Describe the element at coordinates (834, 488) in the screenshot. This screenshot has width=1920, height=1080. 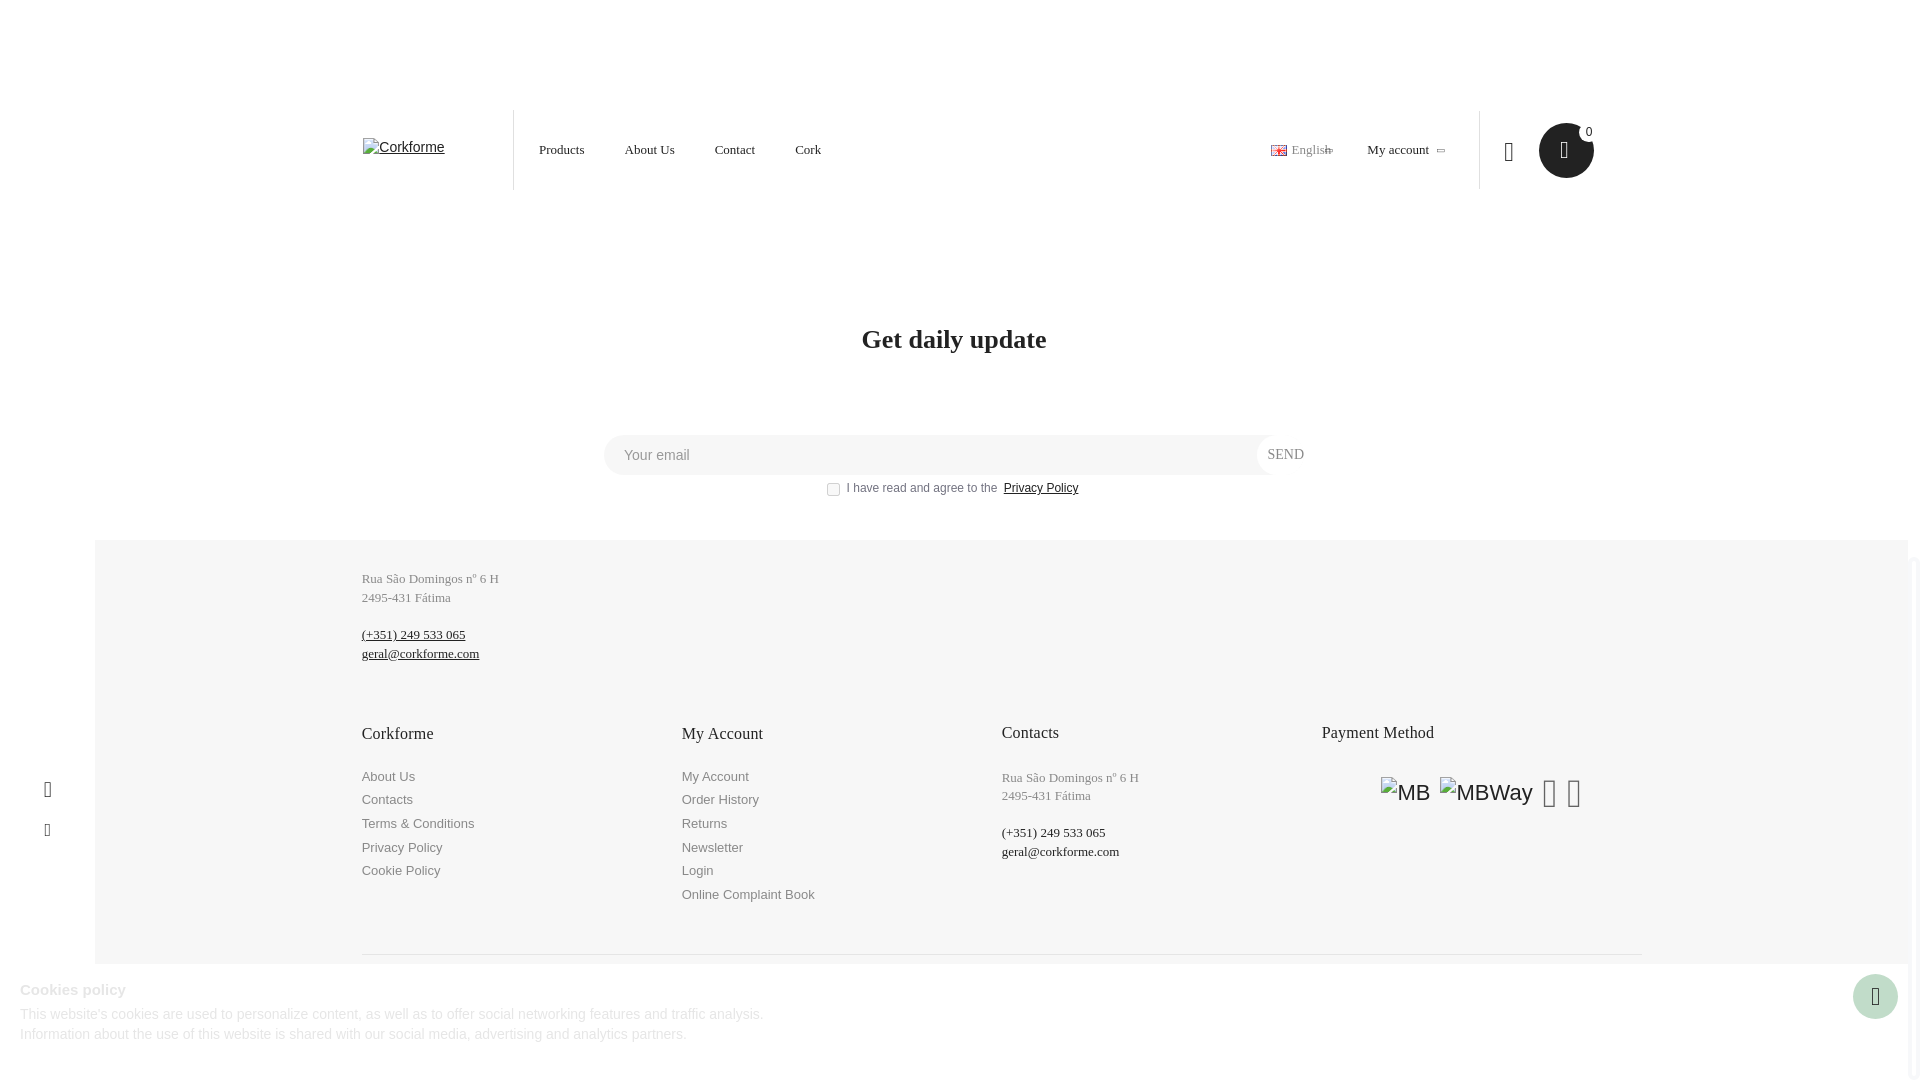
I see `1` at that location.